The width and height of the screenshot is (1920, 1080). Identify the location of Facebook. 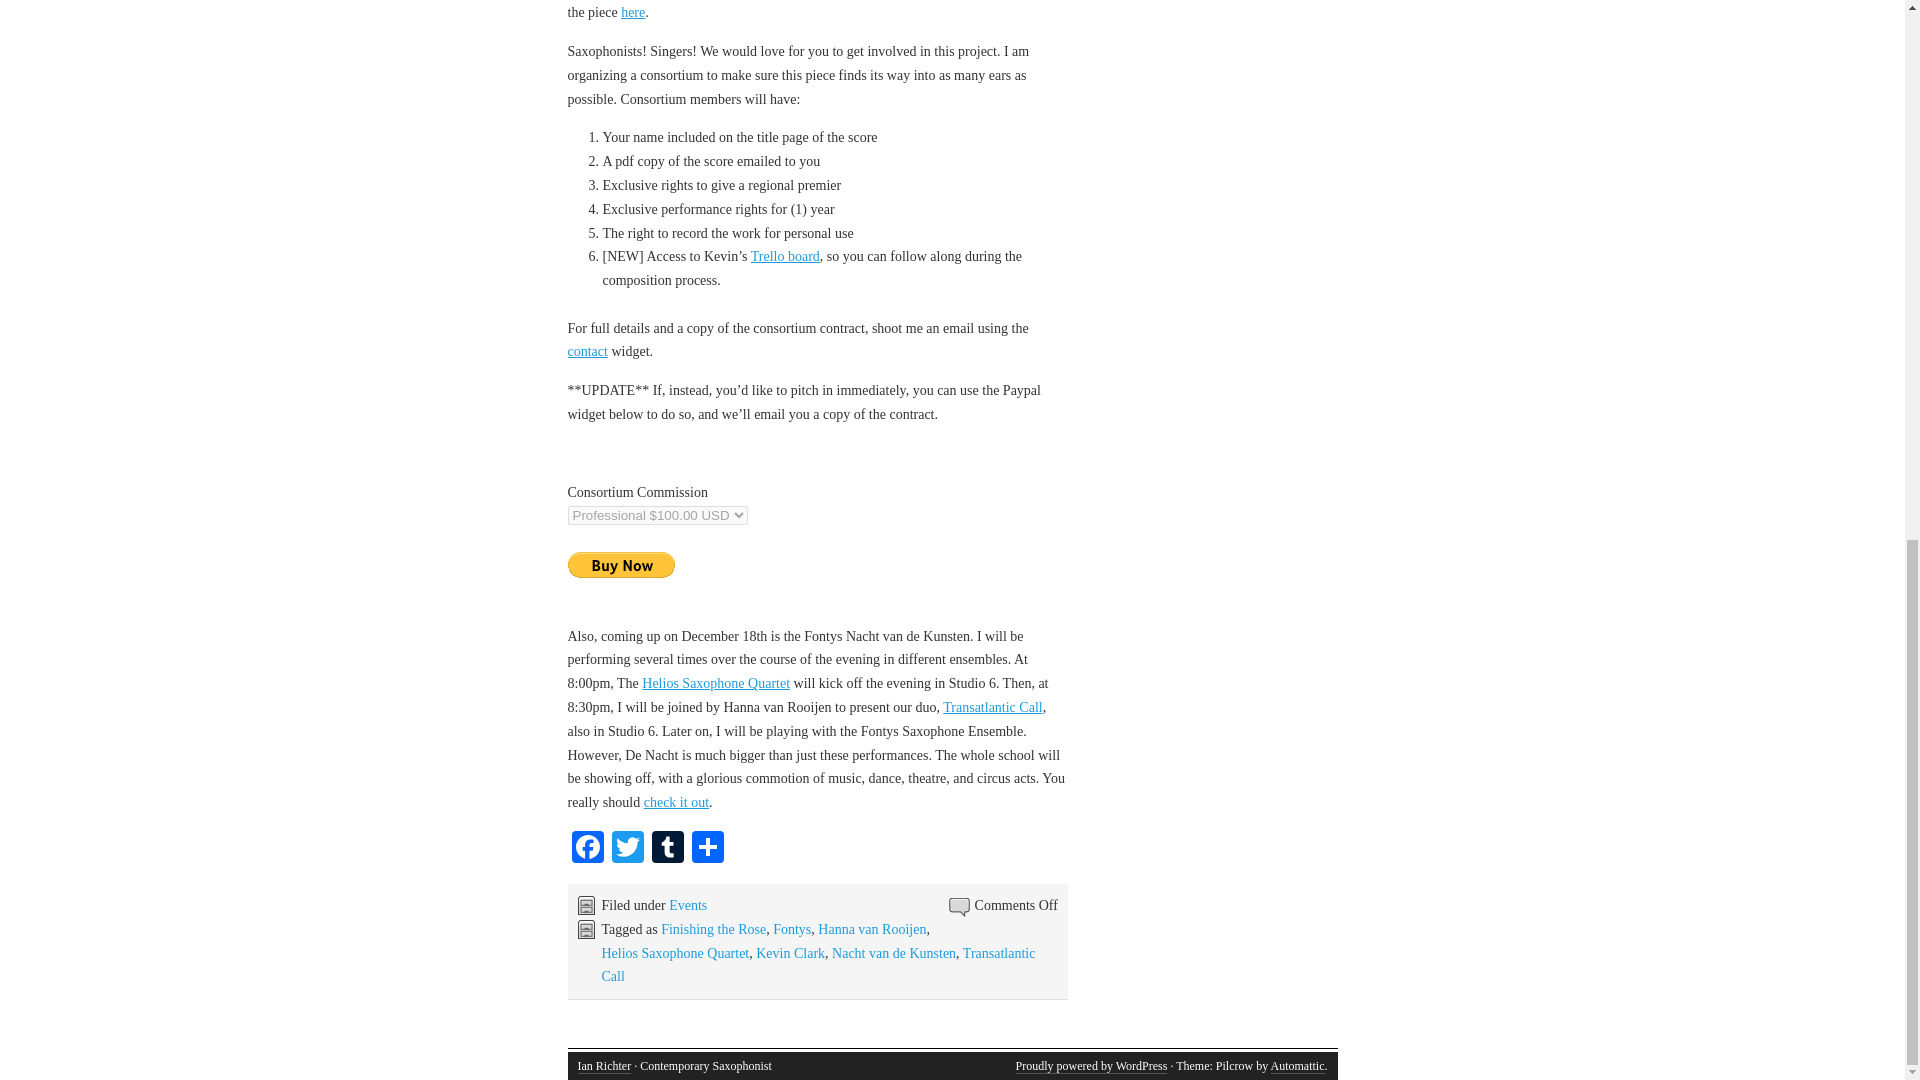
(588, 849).